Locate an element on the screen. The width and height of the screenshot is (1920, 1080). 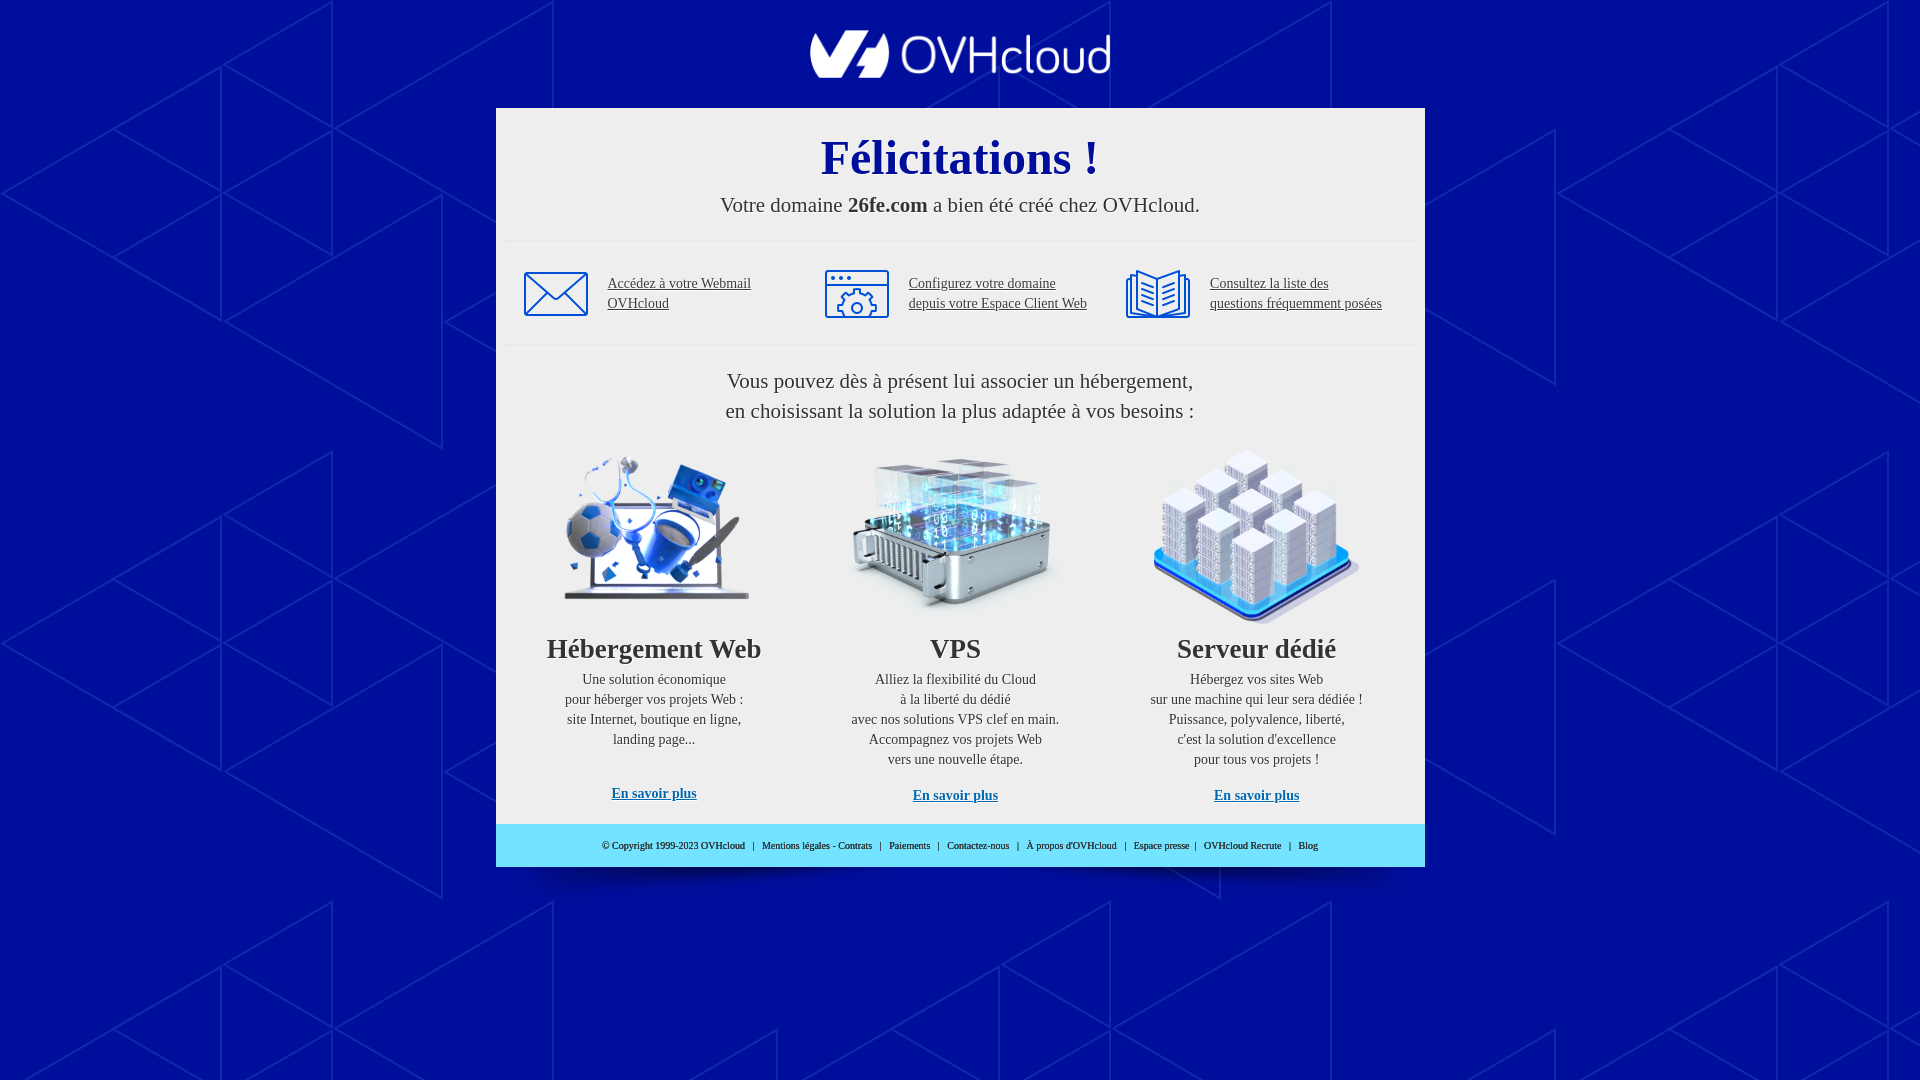
Blog is located at coordinates (1308, 846).